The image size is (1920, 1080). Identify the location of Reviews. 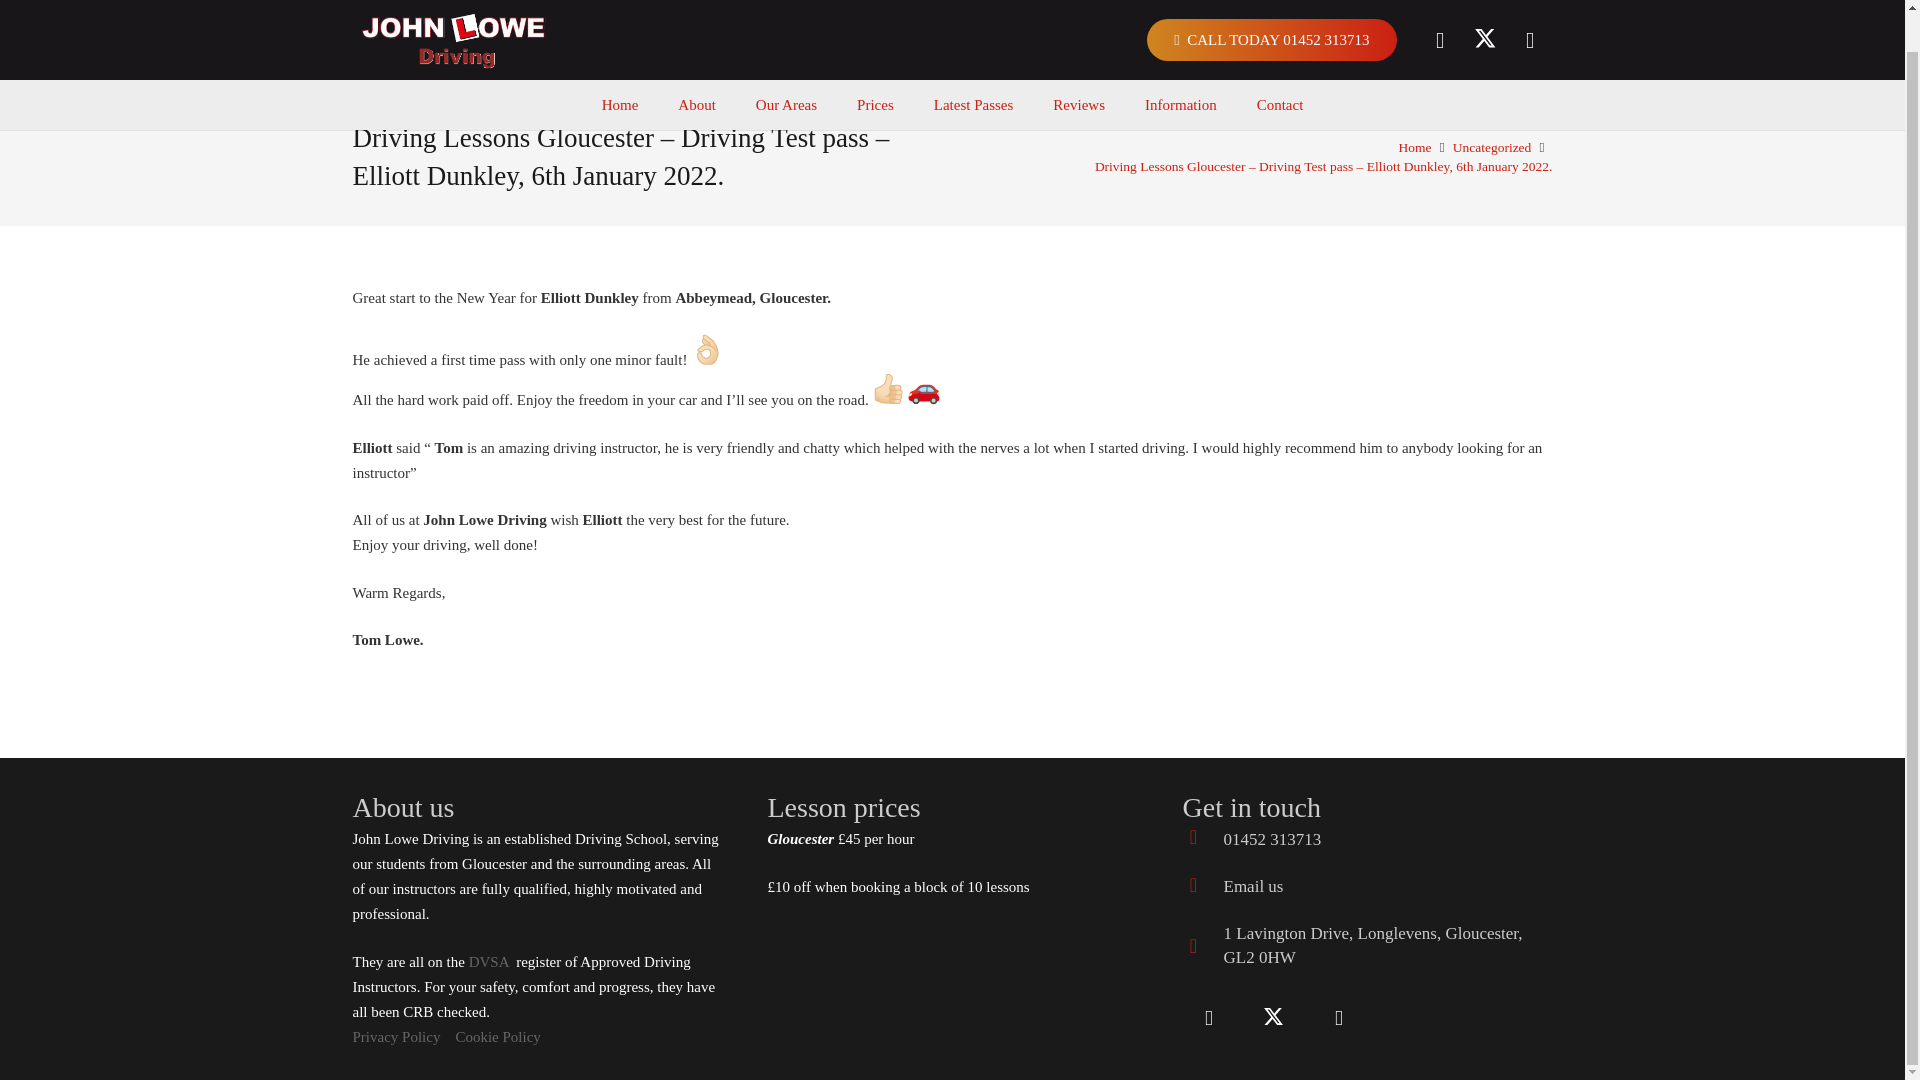
(1078, 64).